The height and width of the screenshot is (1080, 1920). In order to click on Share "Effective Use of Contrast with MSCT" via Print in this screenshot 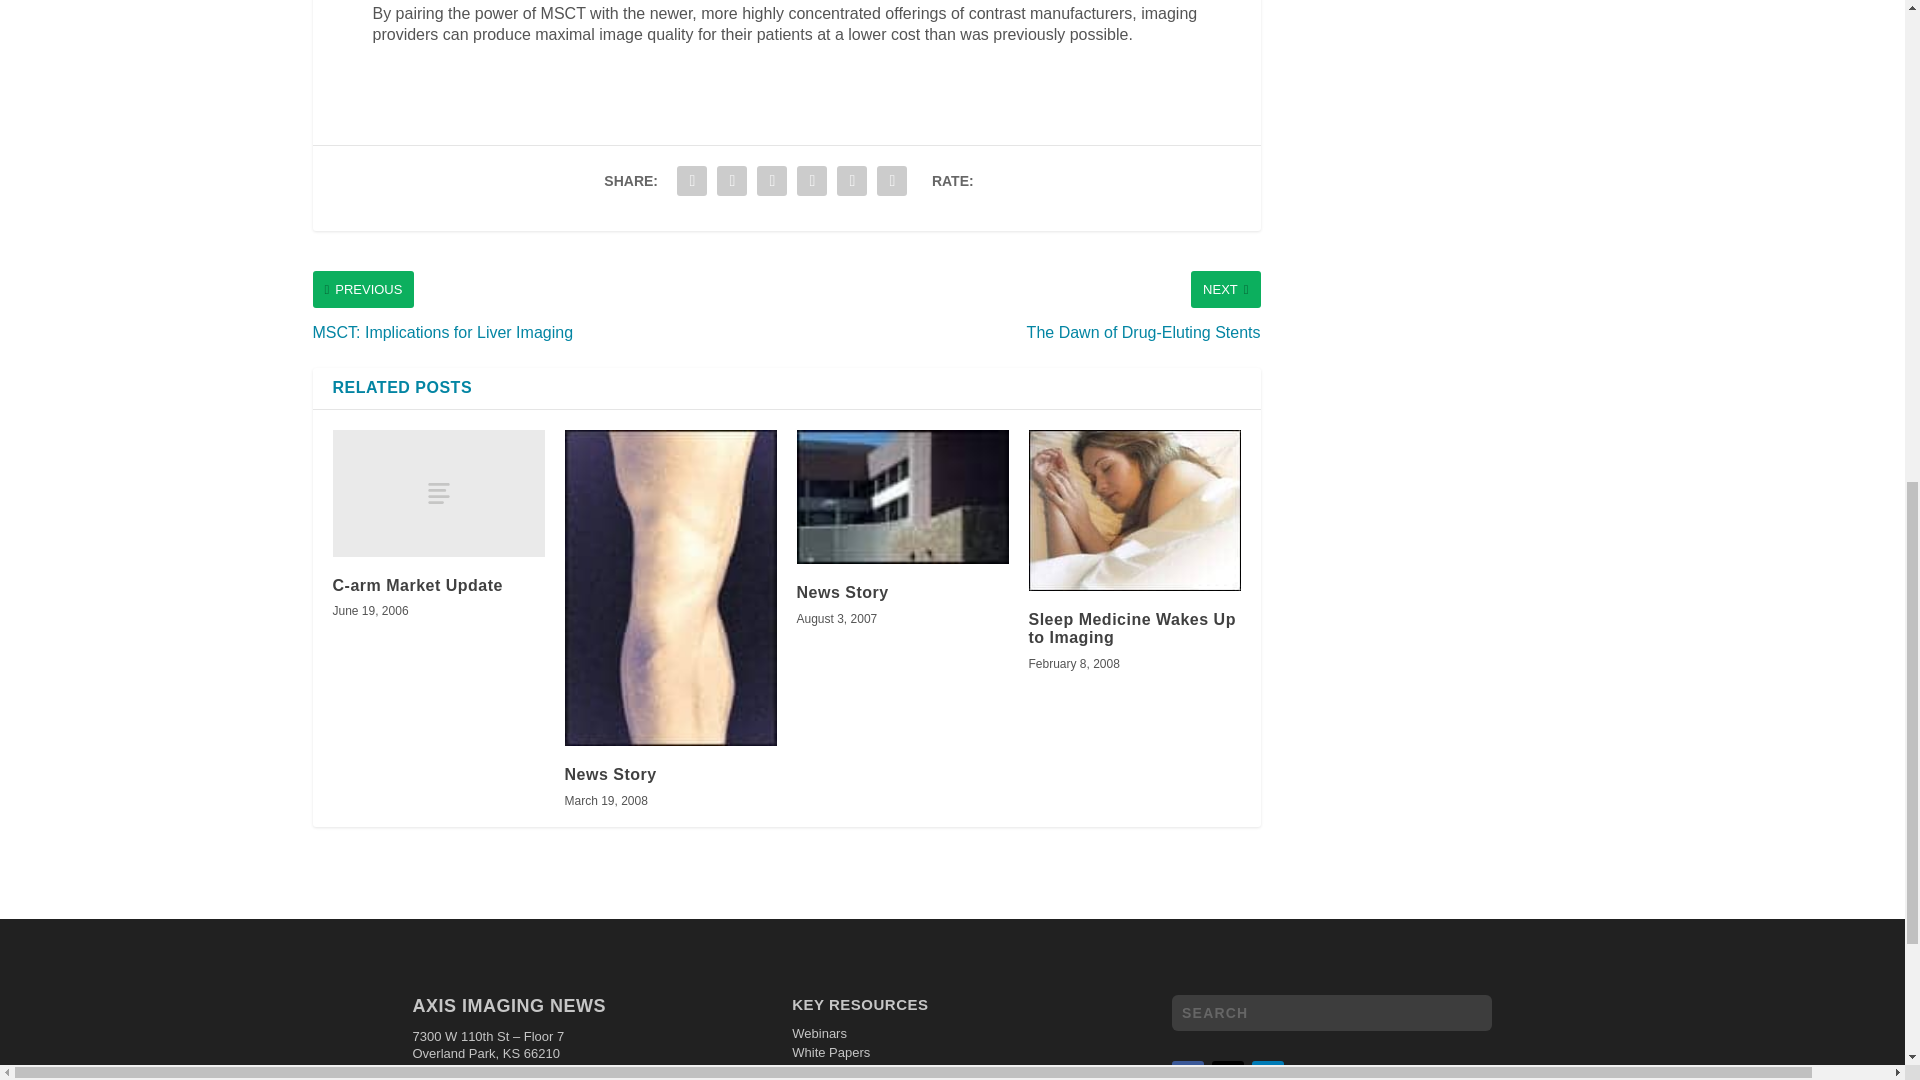, I will do `click(892, 180)`.